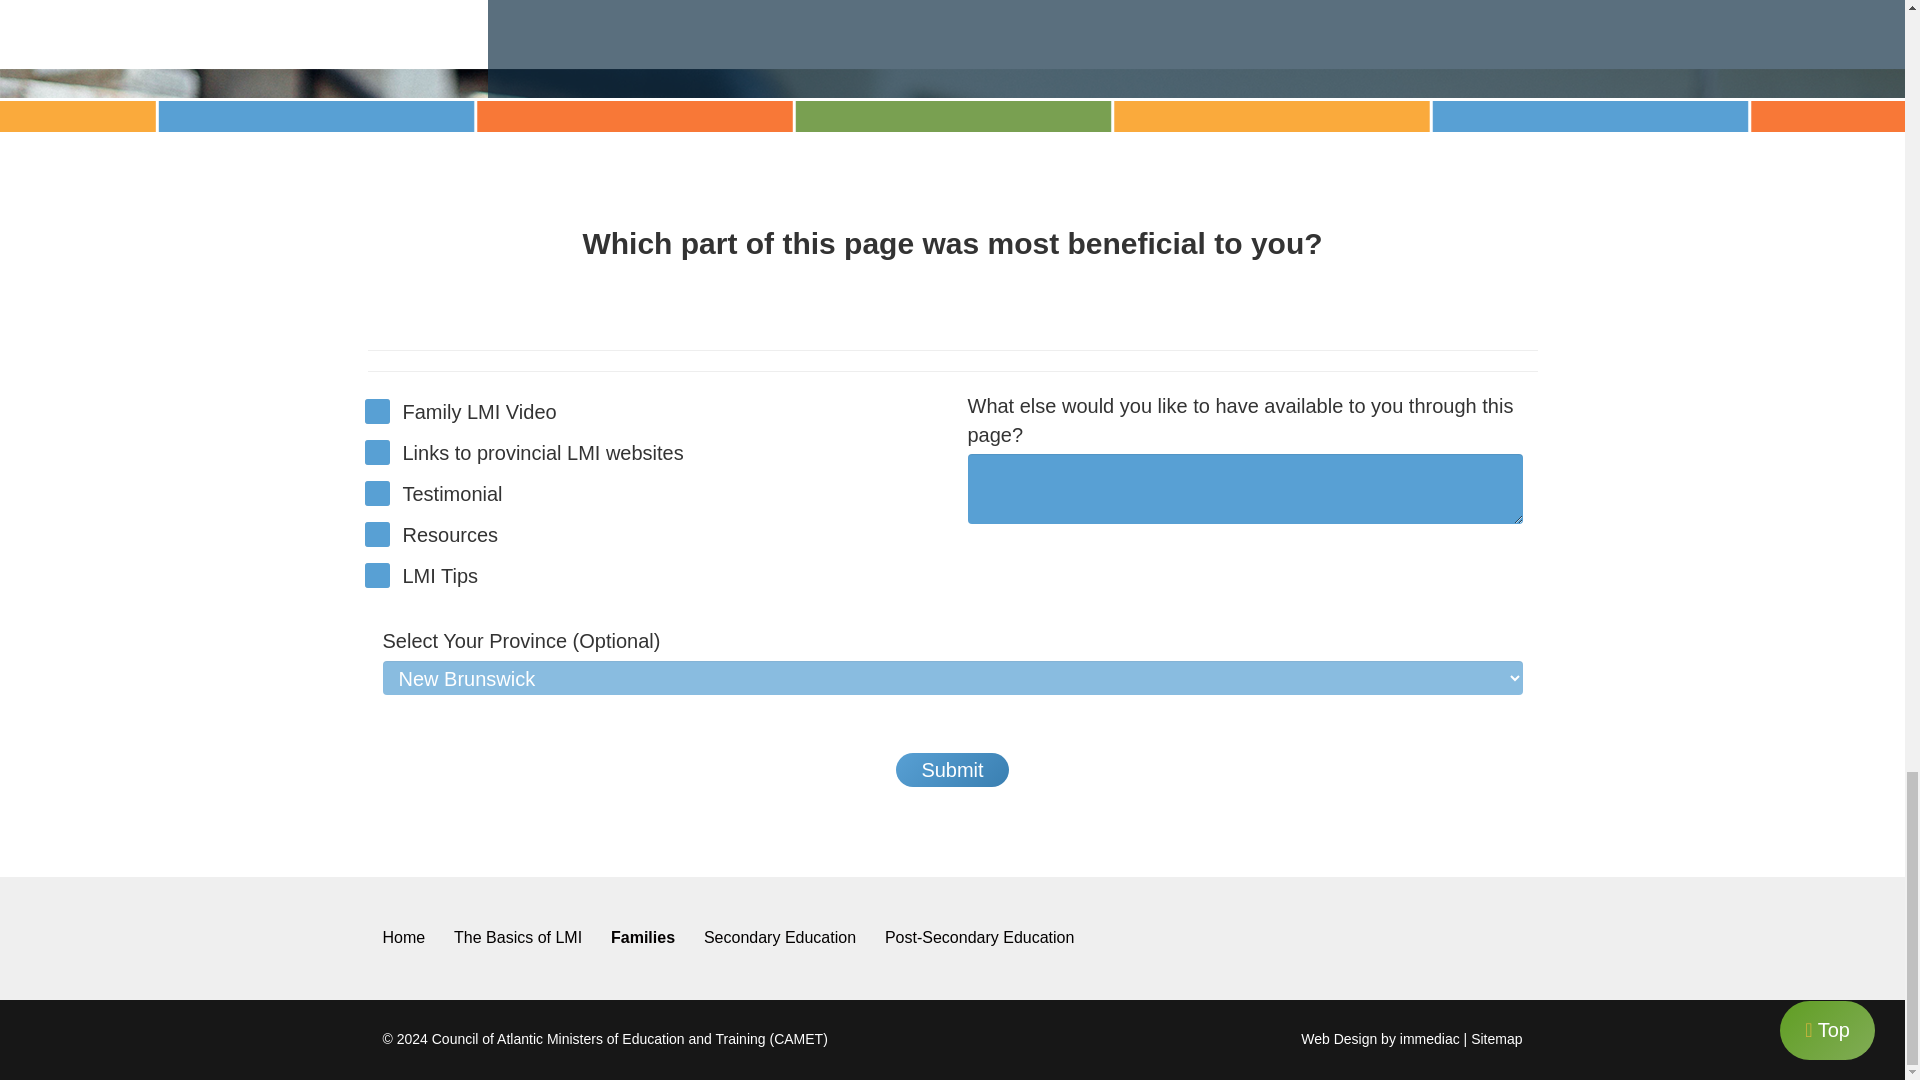 This screenshot has width=1920, height=1080. What do you see at coordinates (979, 937) in the screenshot?
I see `Post-Secondary Education` at bounding box center [979, 937].